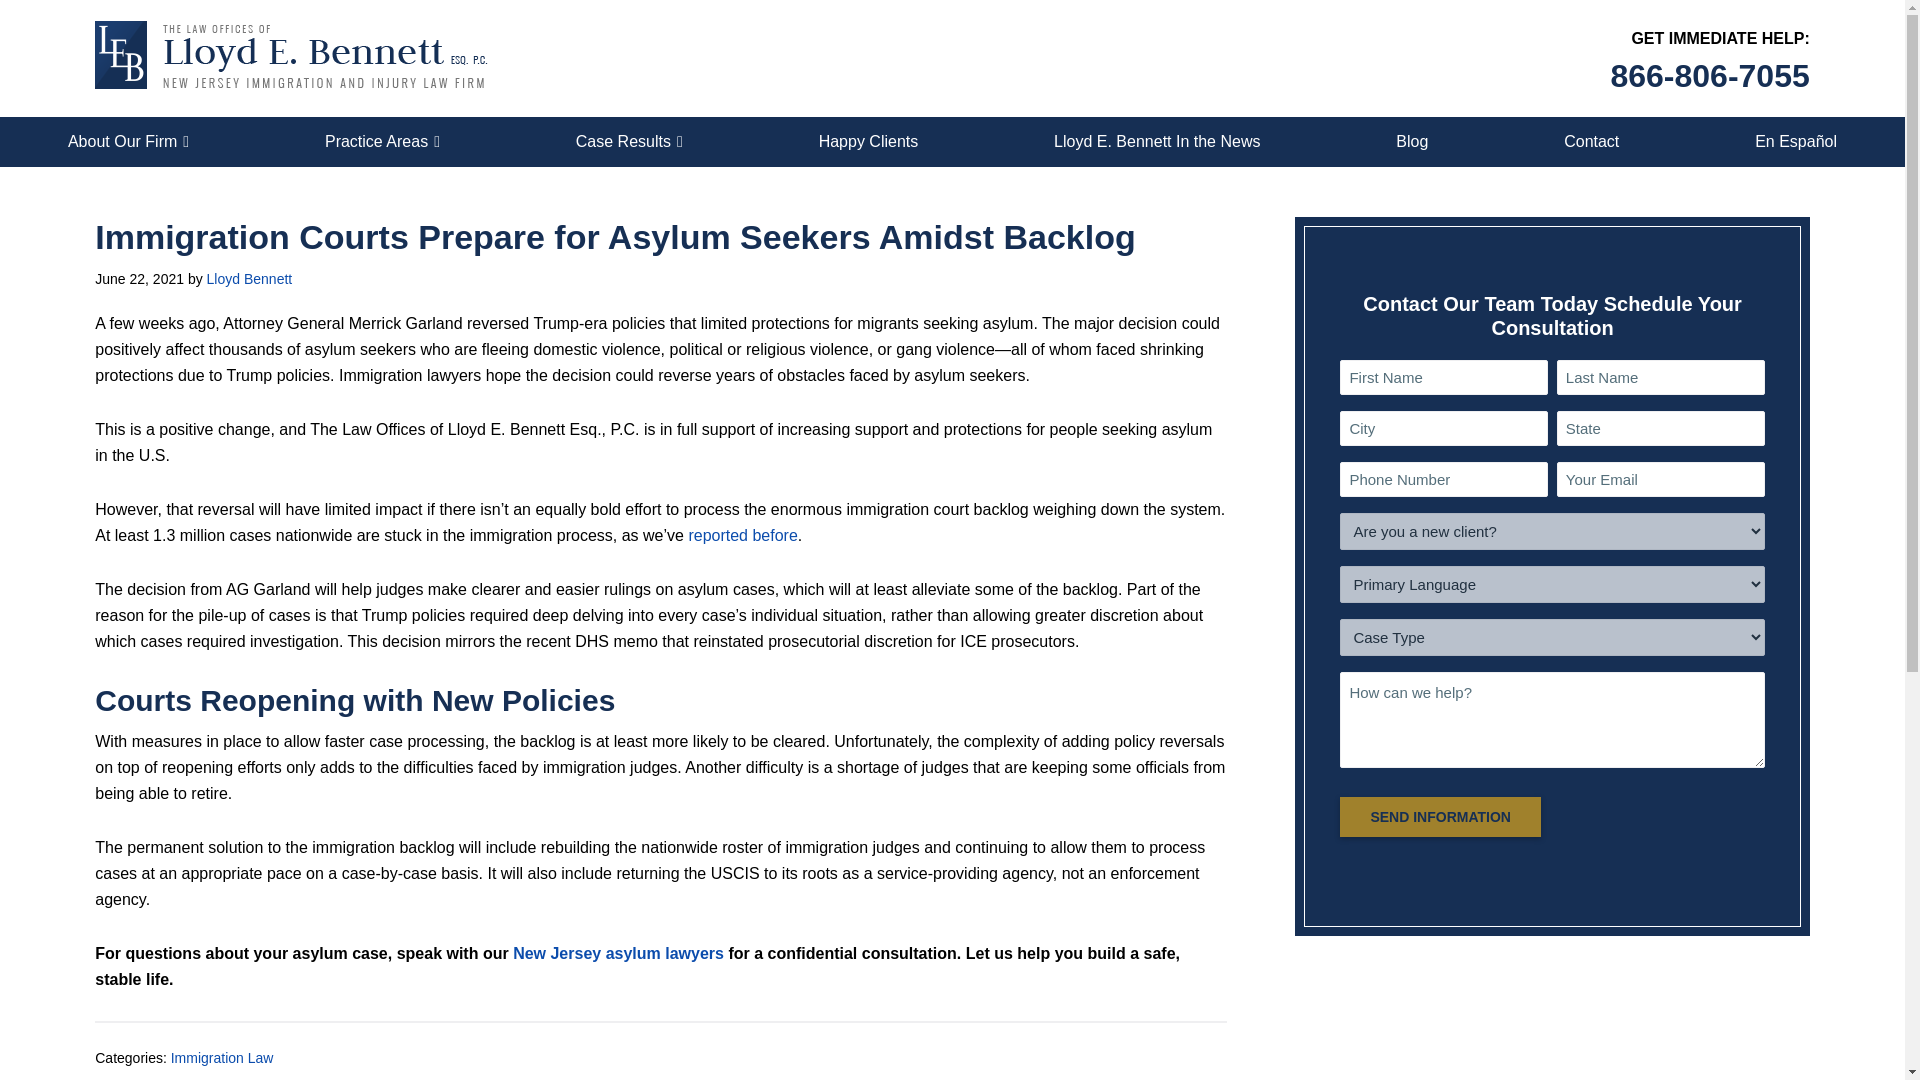 This screenshot has width=1920, height=1080. I want to click on Case Results, so click(629, 142).